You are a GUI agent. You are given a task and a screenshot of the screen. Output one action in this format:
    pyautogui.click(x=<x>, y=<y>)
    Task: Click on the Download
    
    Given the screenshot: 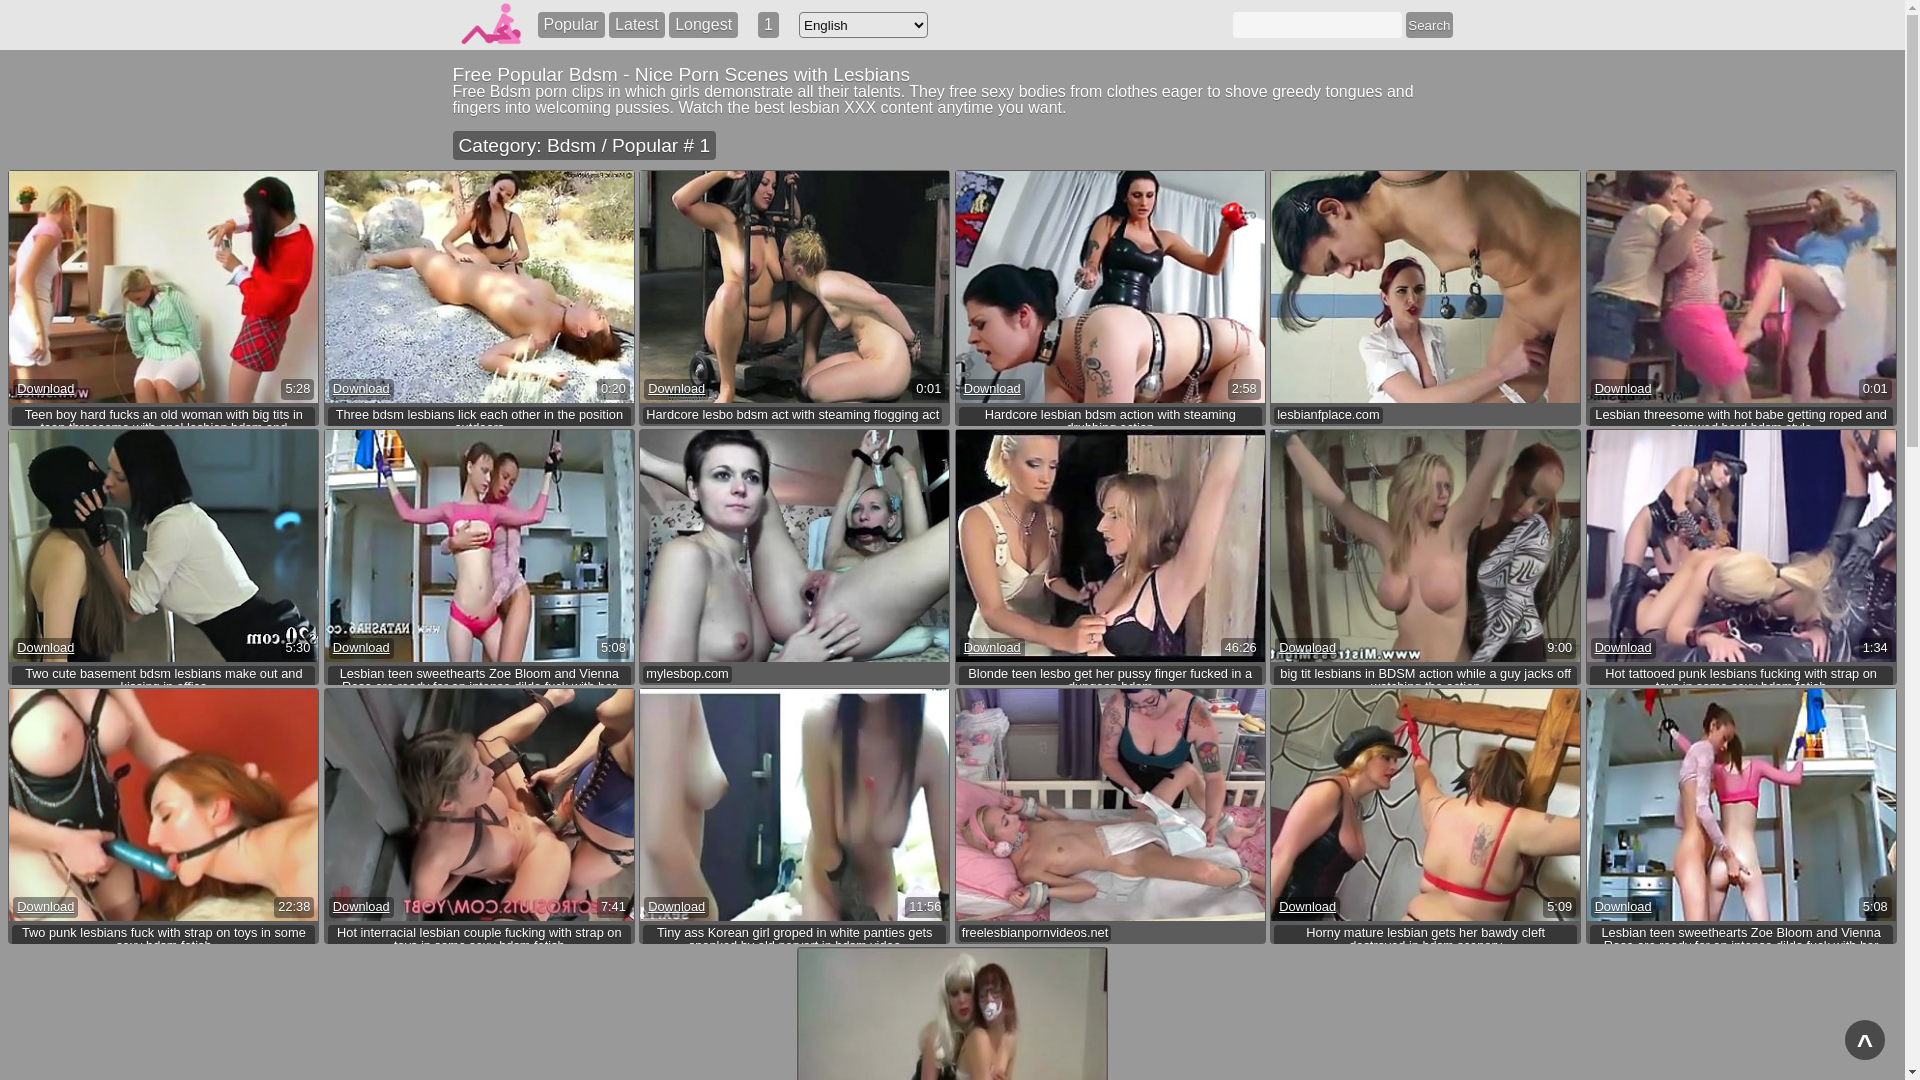 What is the action you would take?
    pyautogui.click(x=362, y=648)
    